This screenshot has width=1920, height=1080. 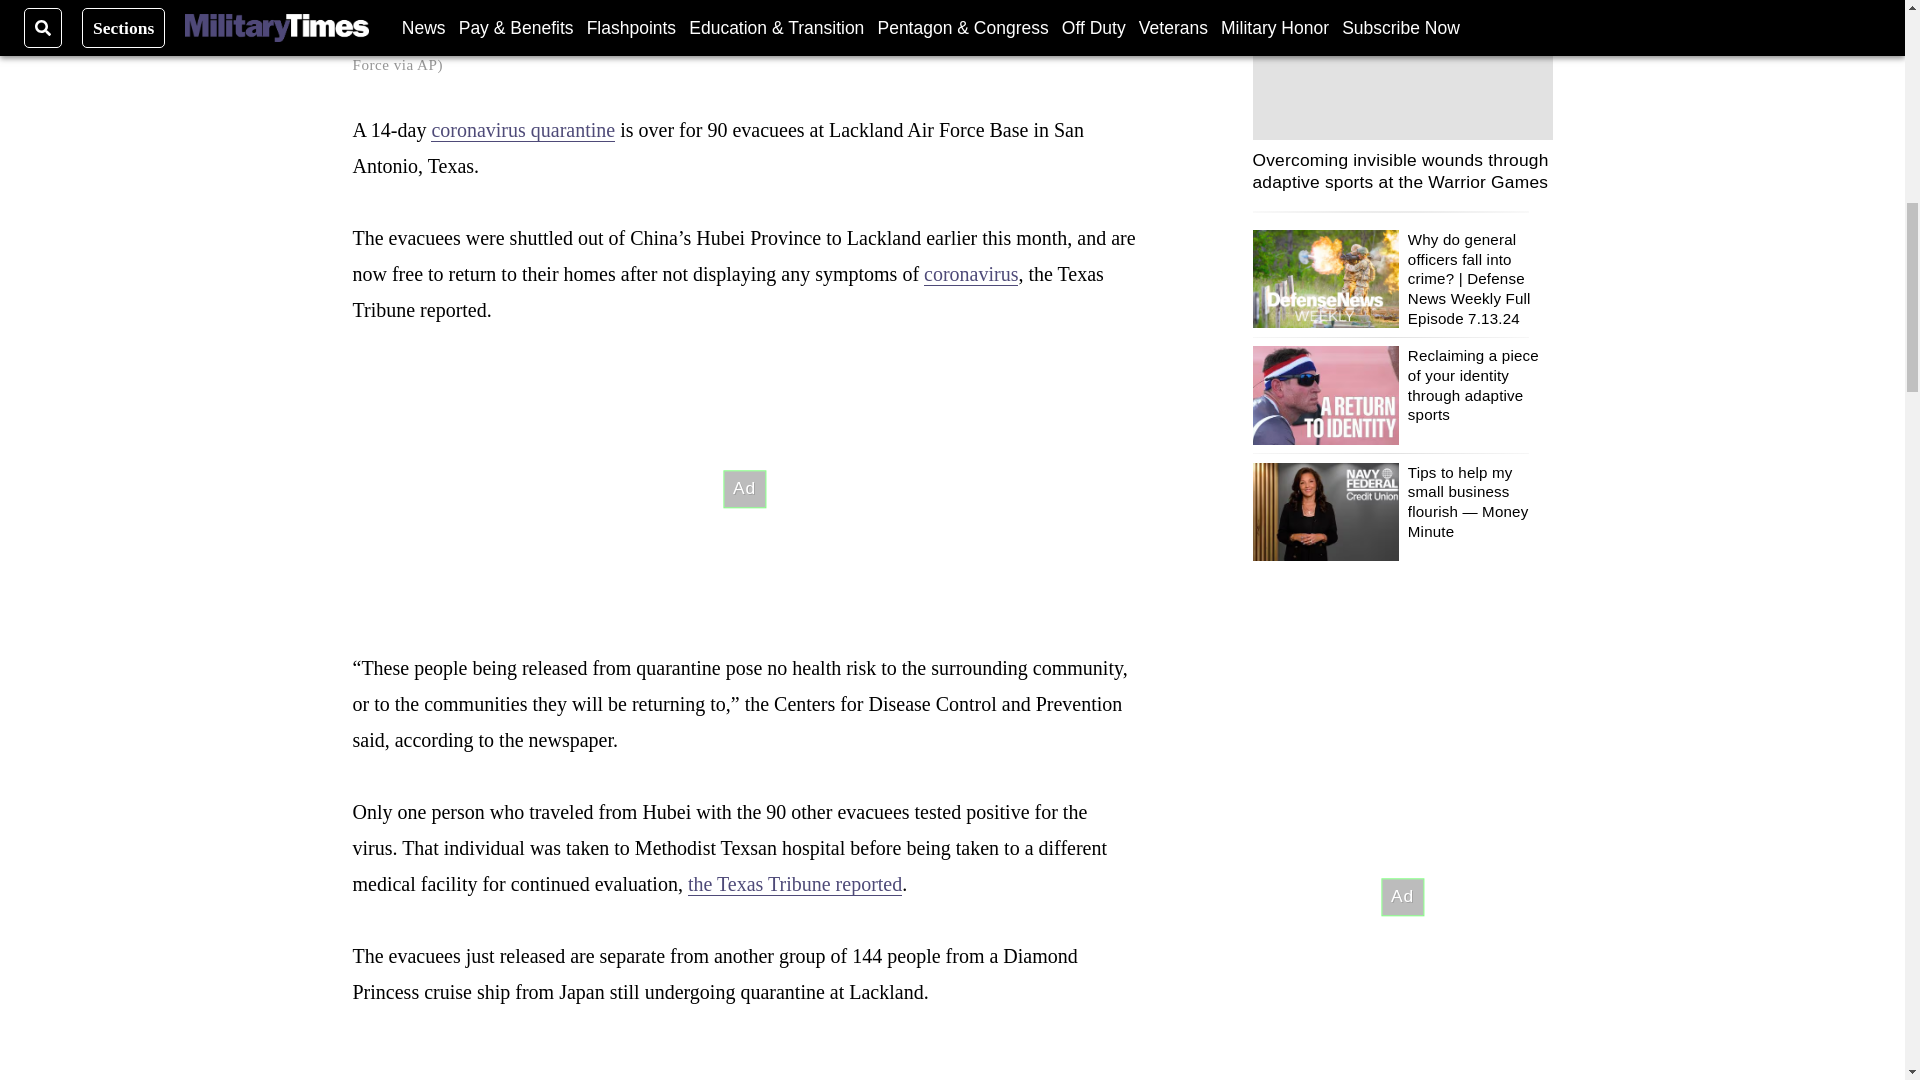 What do you see at coordinates (744, 488) in the screenshot?
I see `3rd party ad content` at bounding box center [744, 488].